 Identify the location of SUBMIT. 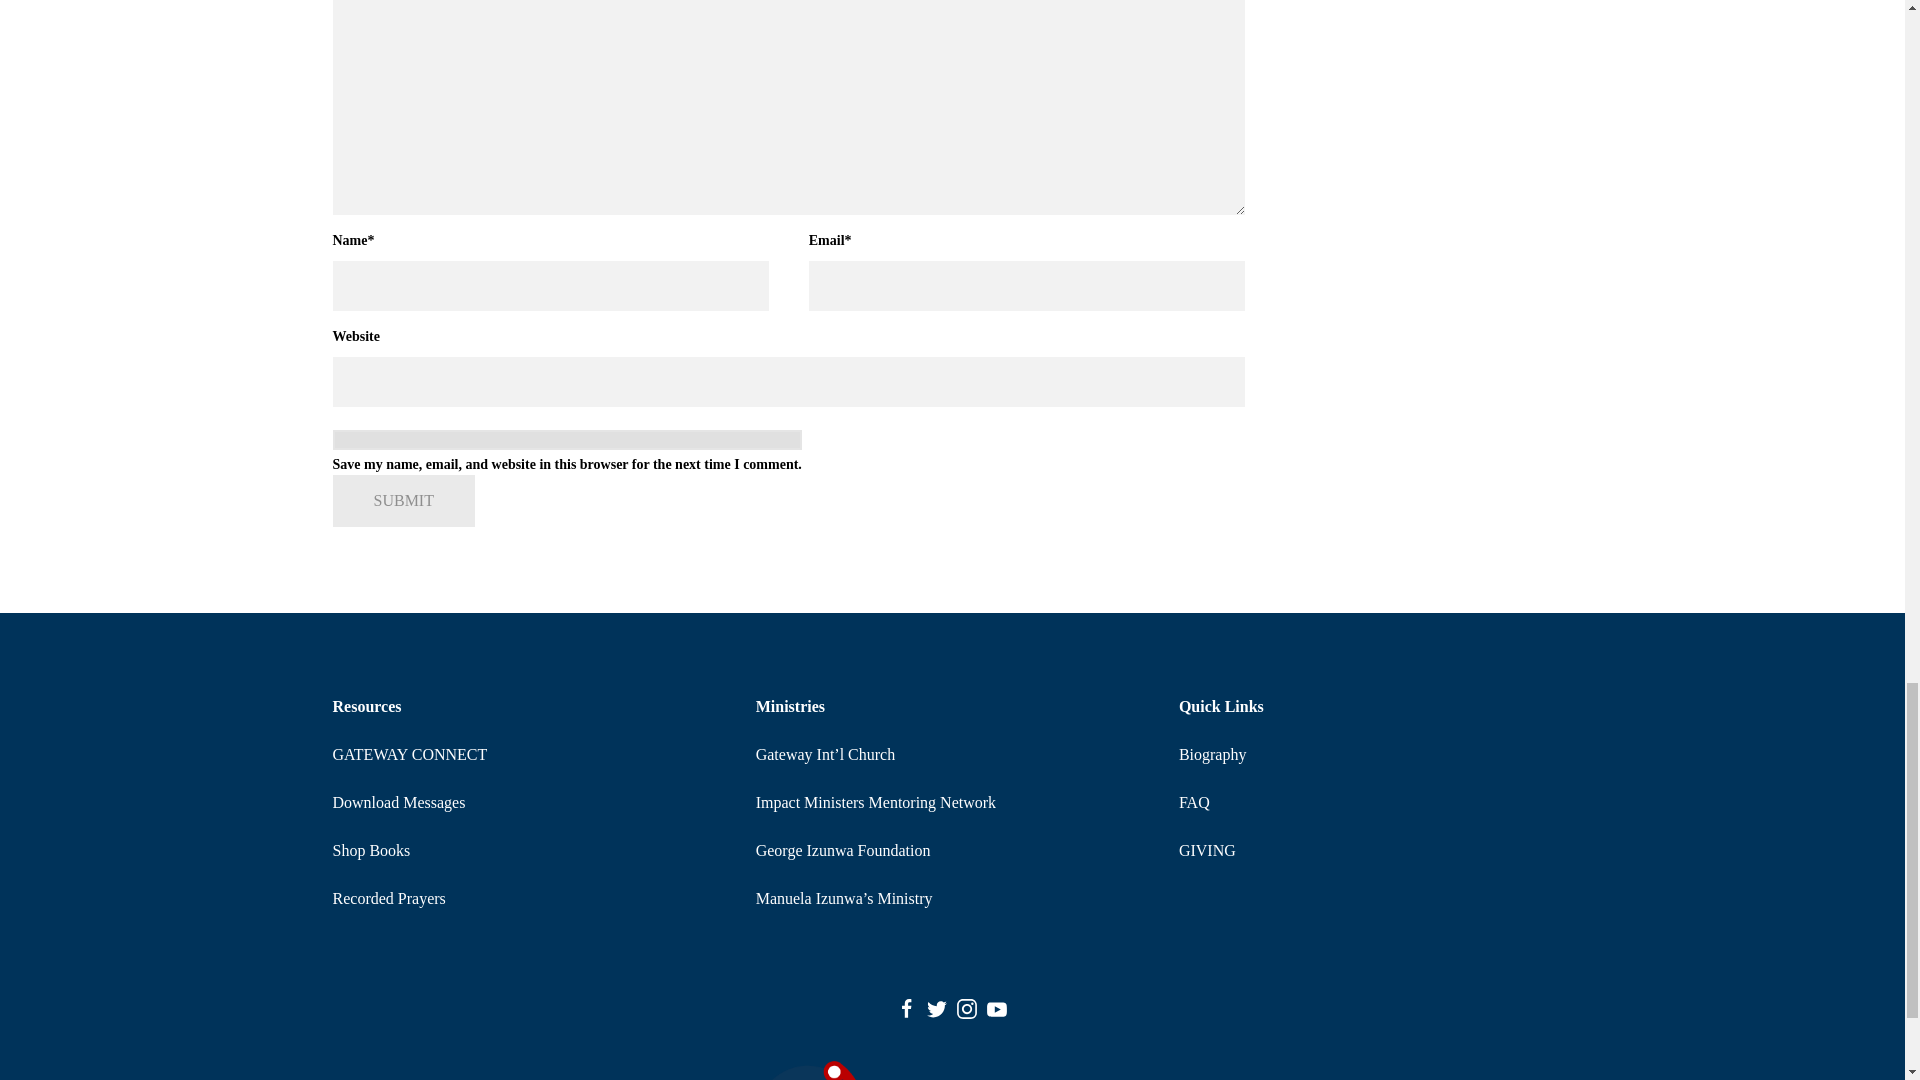
(403, 501).